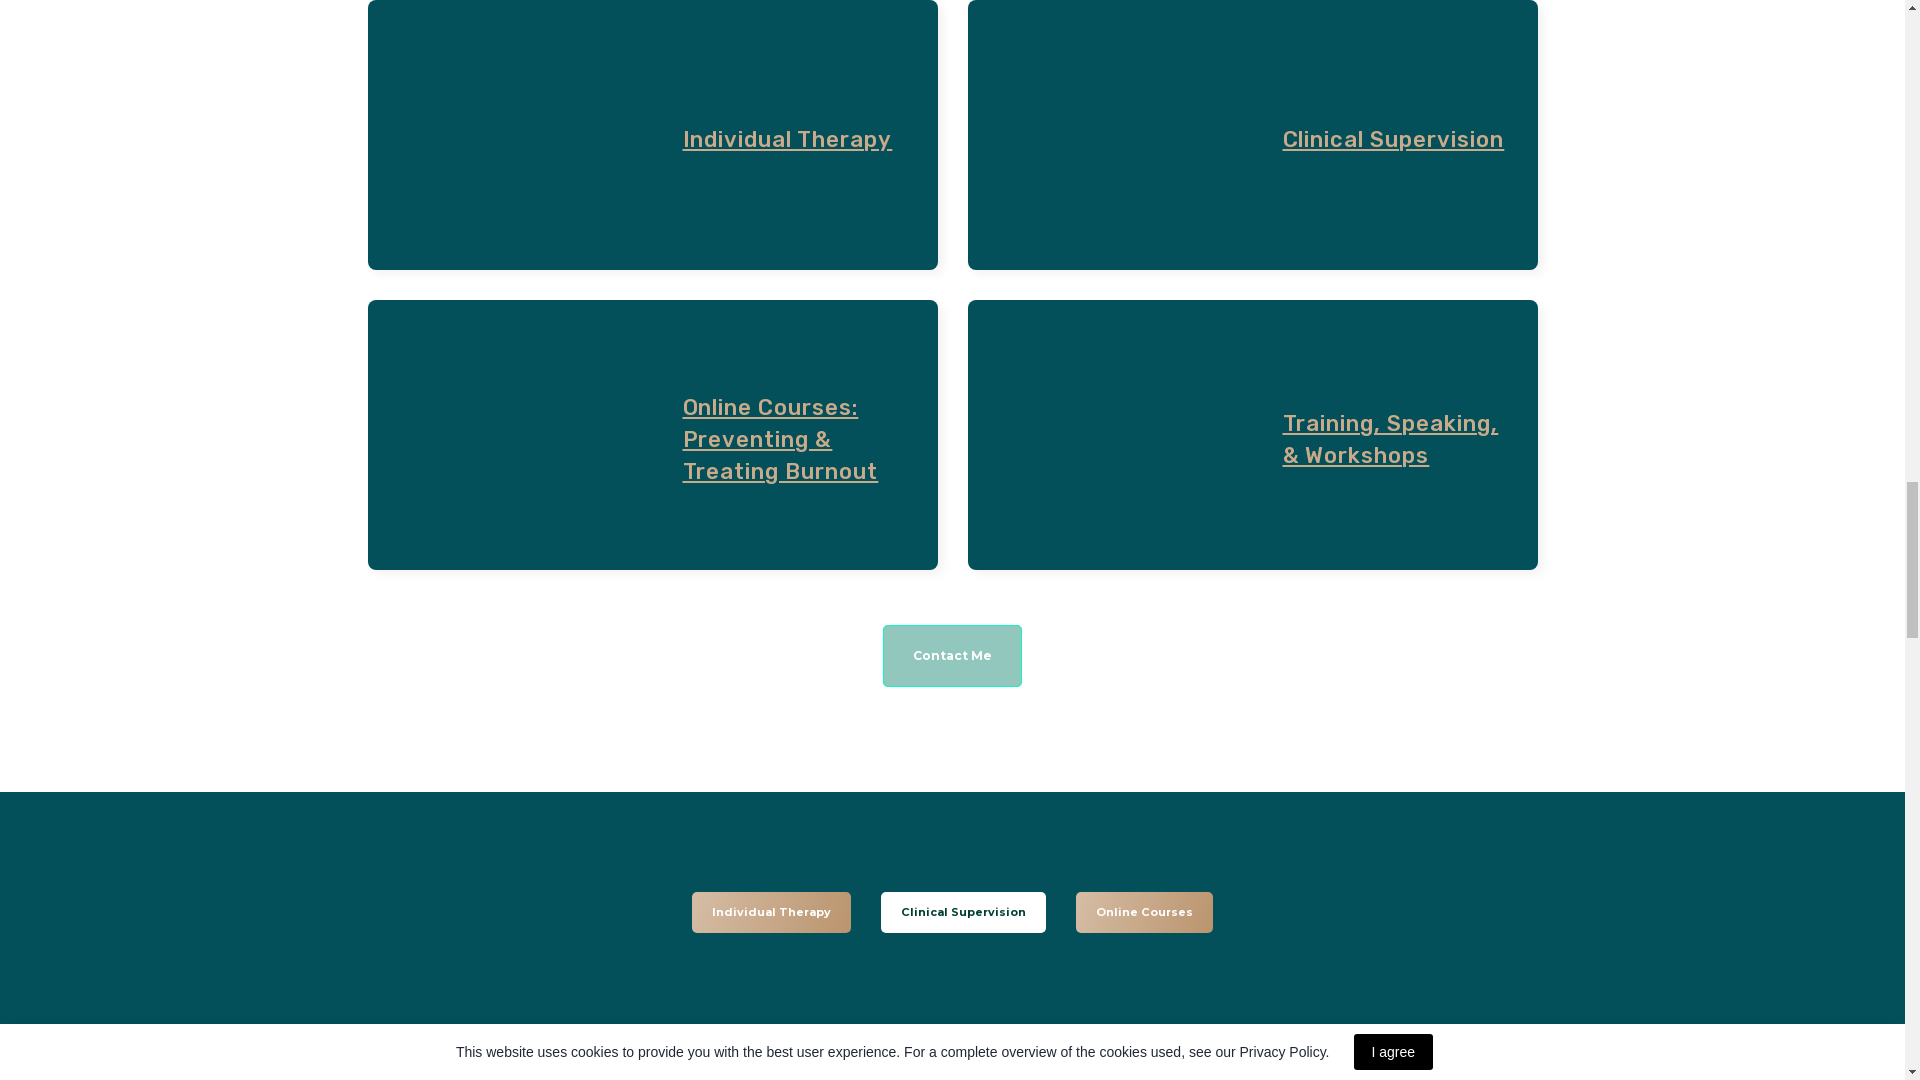 Image resolution: width=1920 pixels, height=1080 pixels. I want to click on Contact Me, so click(952, 656).